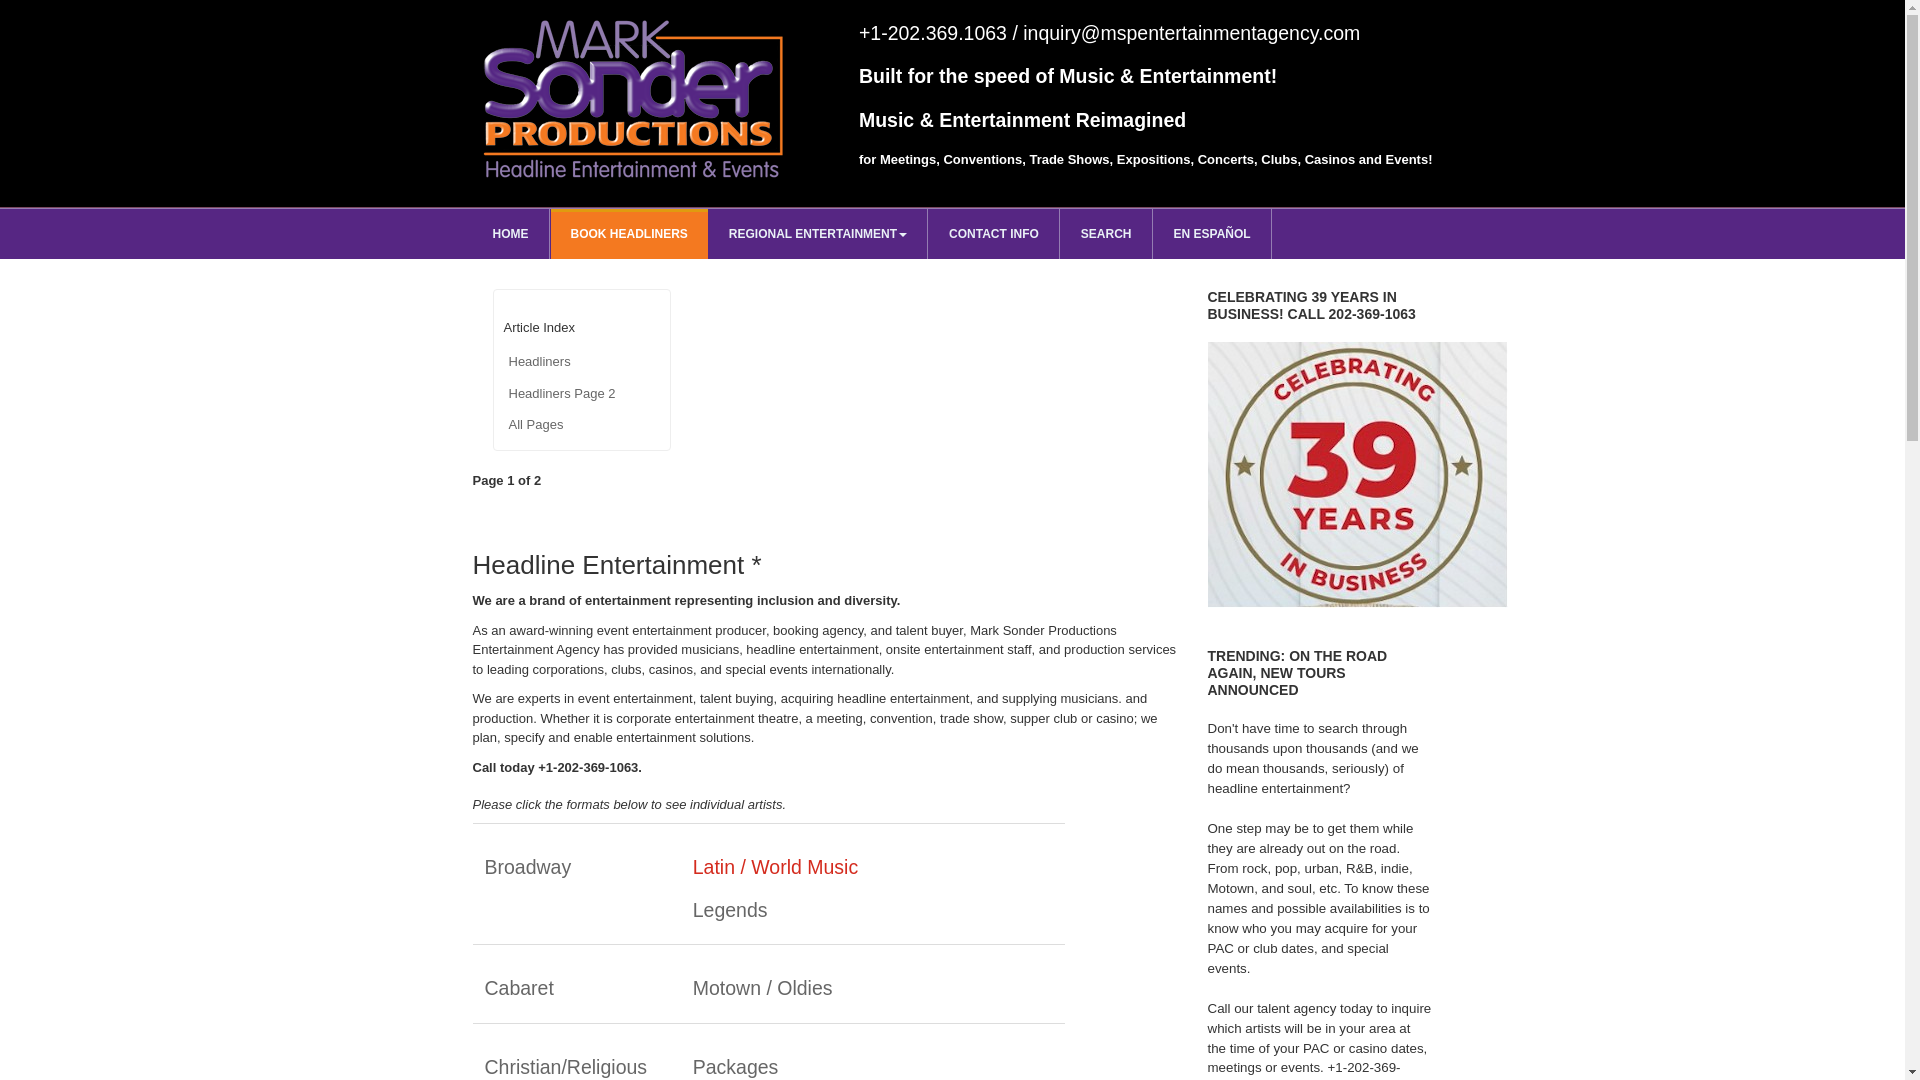  What do you see at coordinates (582, 361) in the screenshot?
I see `Headliners` at bounding box center [582, 361].